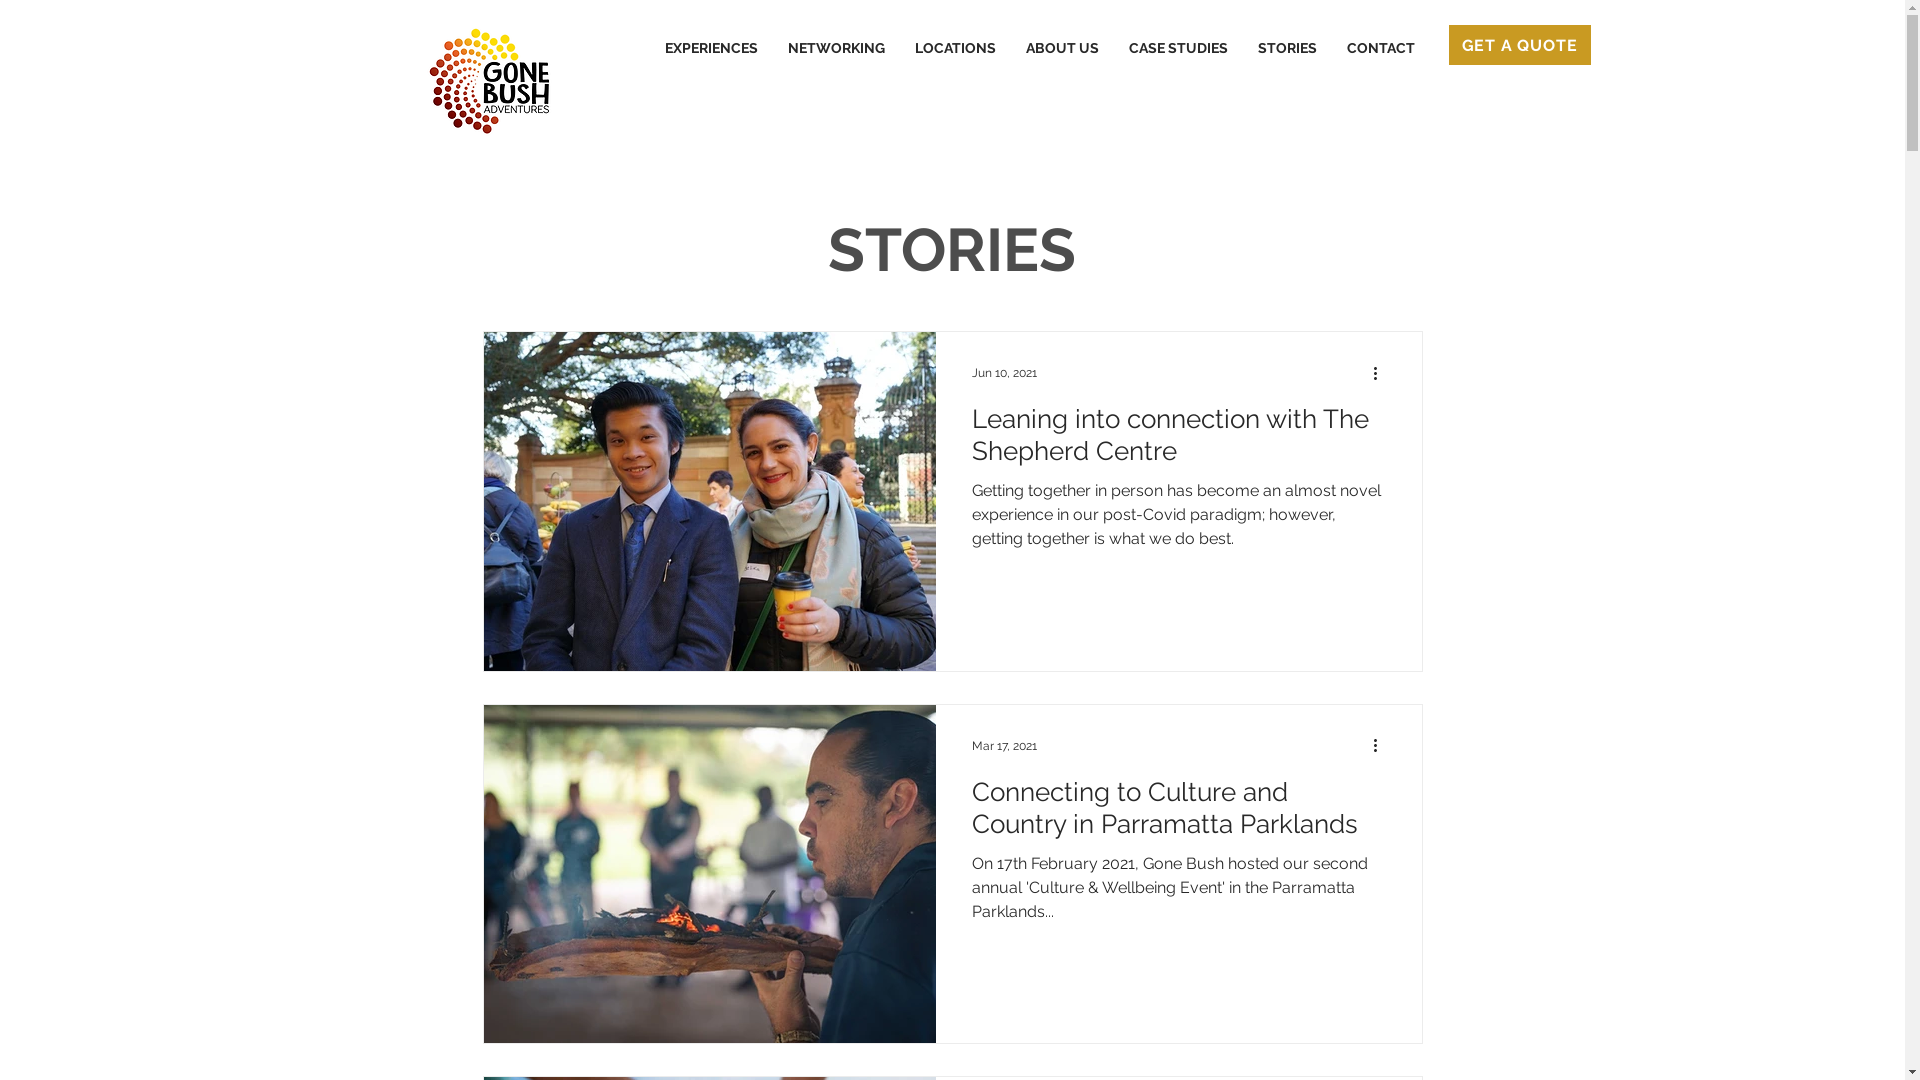 The width and height of the screenshot is (1920, 1080). What do you see at coordinates (956, 48) in the screenshot?
I see `LOCATIONS` at bounding box center [956, 48].